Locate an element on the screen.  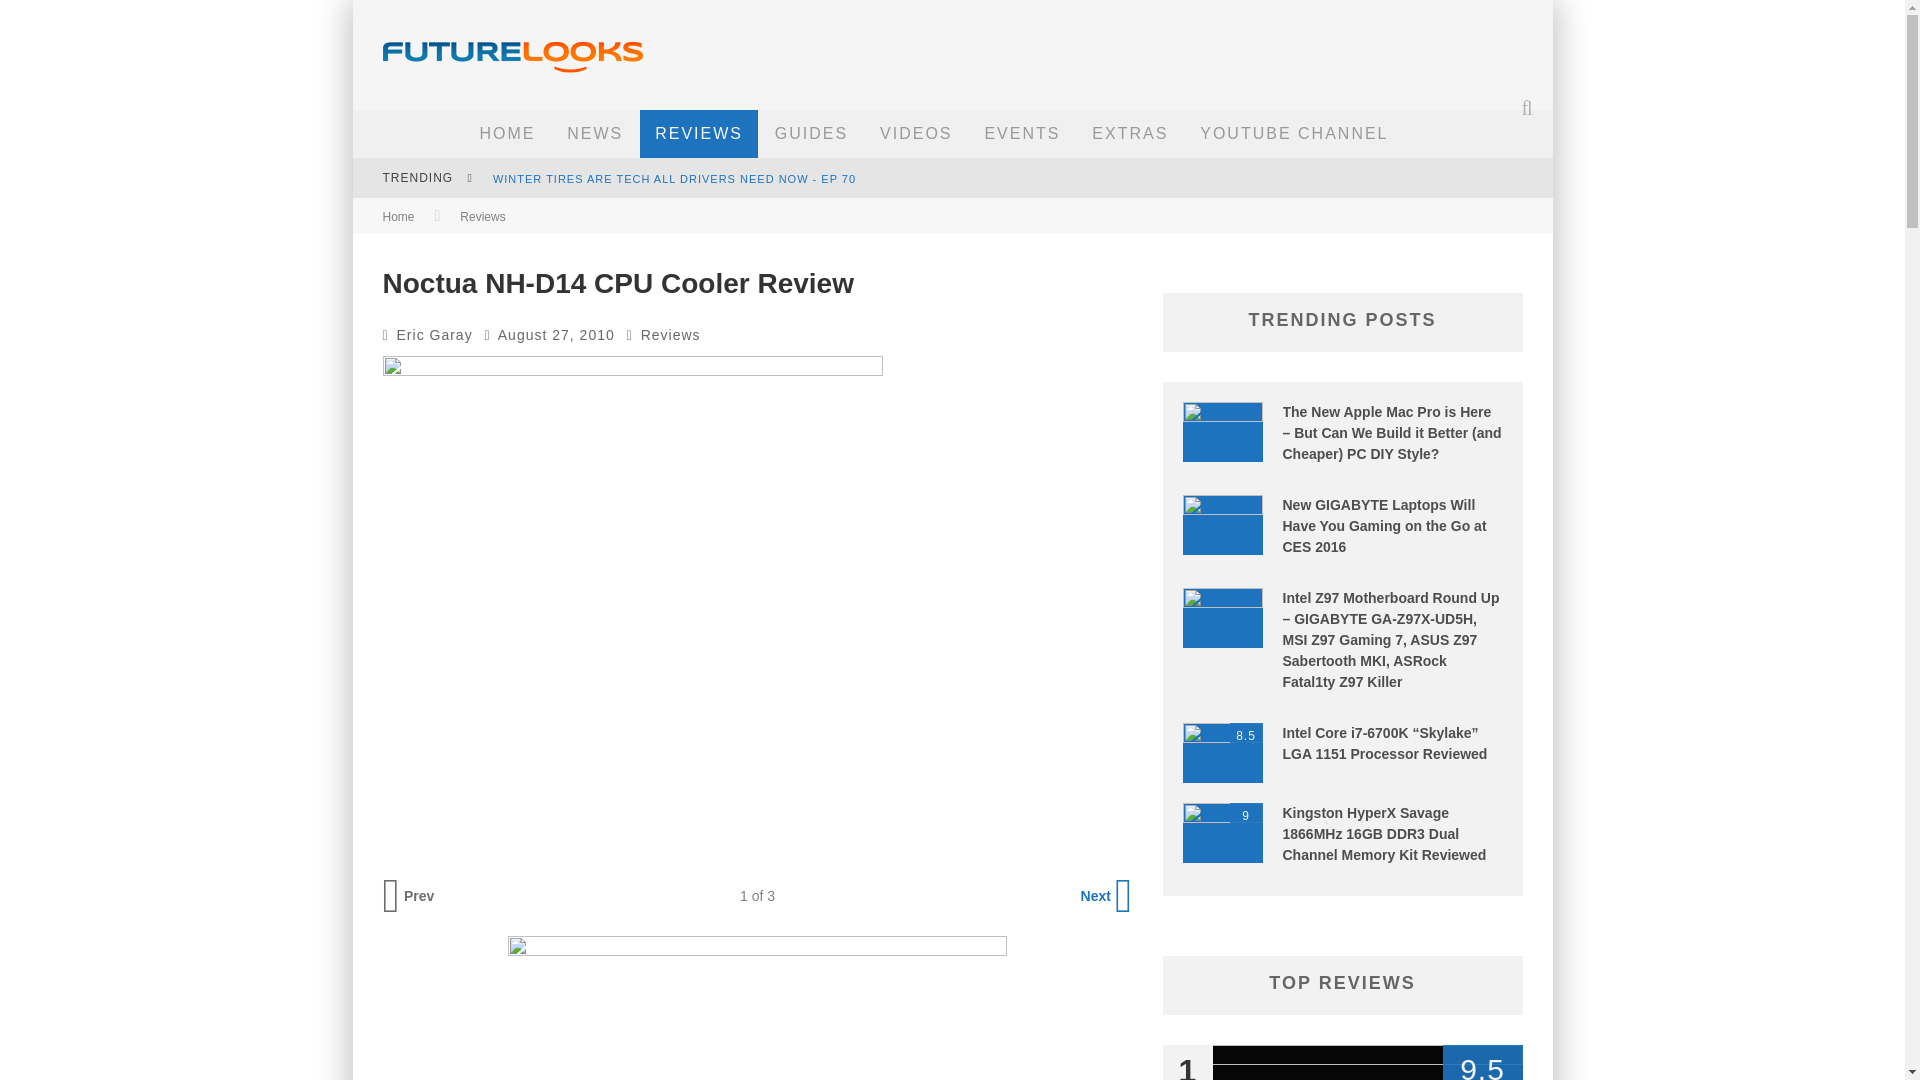
View all posts in Reviews is located at coordinates (482, 216).